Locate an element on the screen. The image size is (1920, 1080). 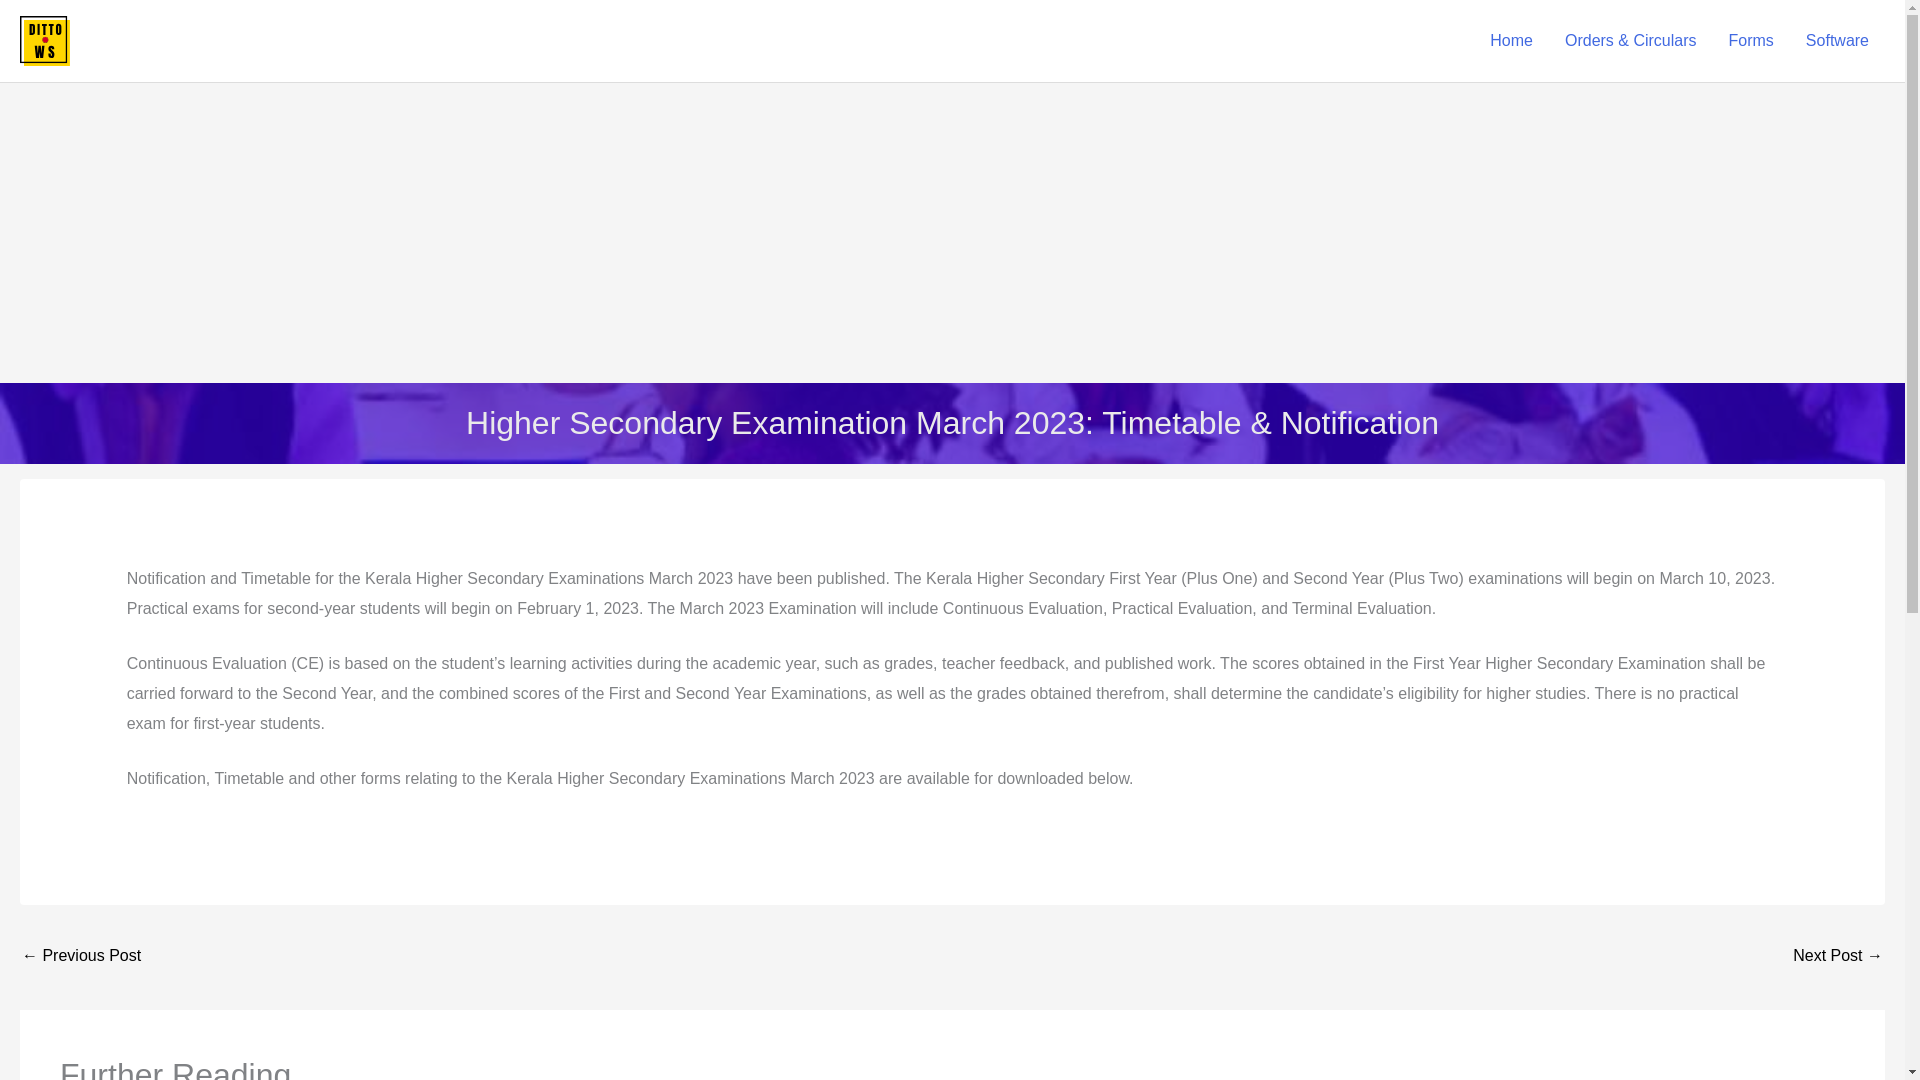
Forms is located at coordinates (1750, 40).